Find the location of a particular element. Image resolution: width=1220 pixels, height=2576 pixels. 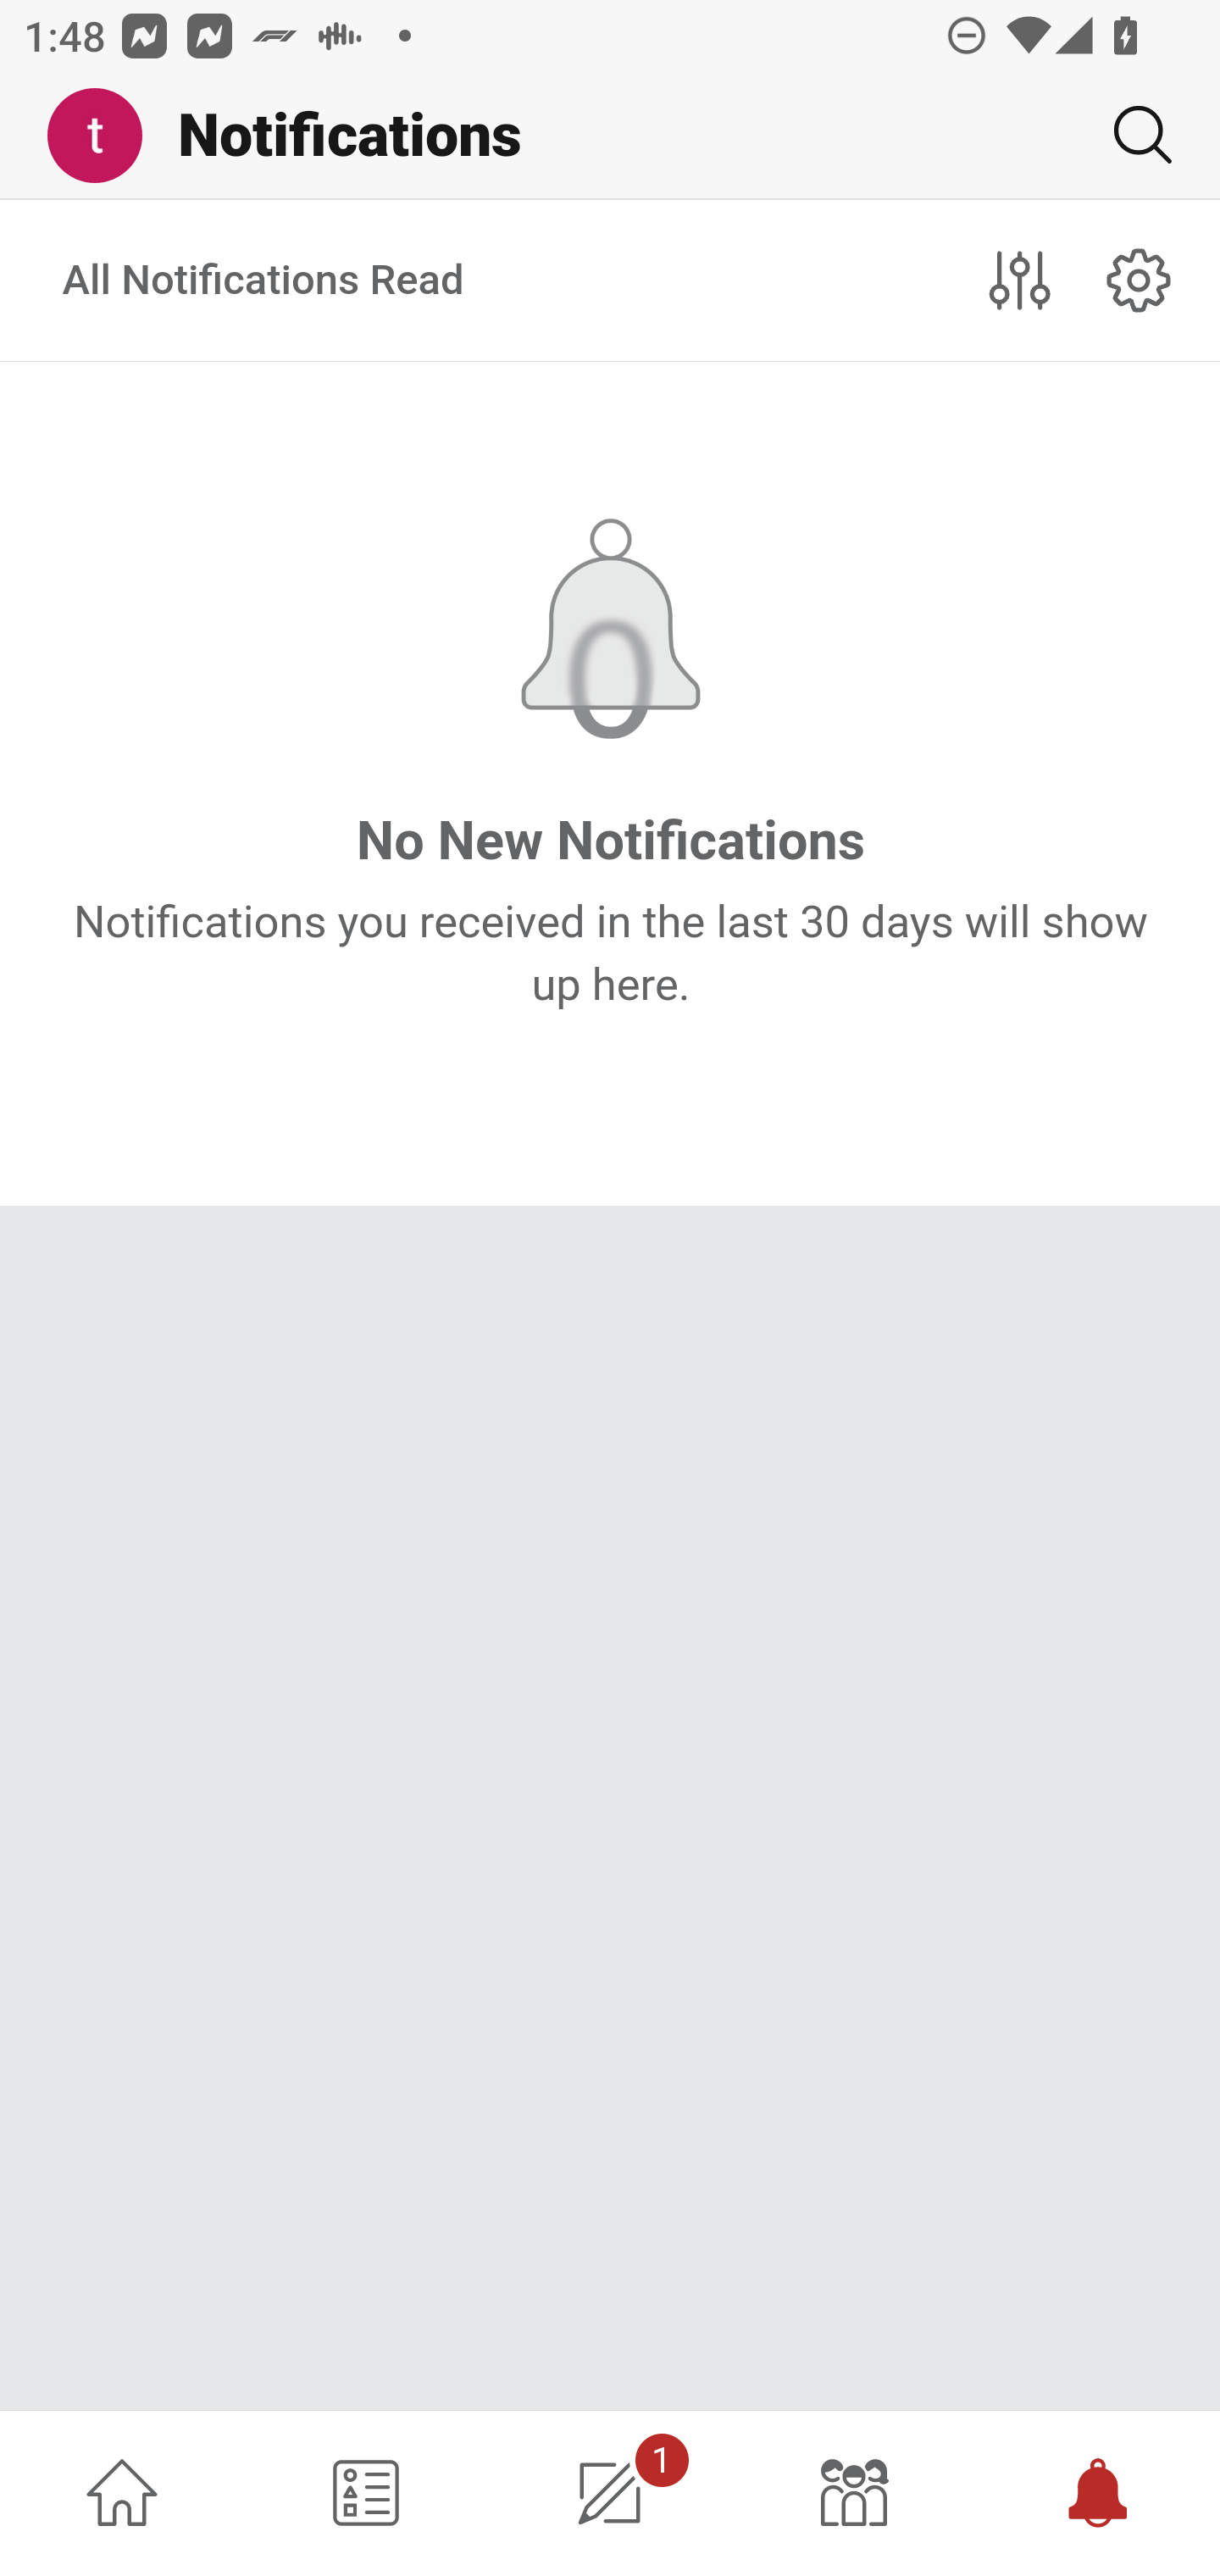

notifications# is located at coordinates (1140, 280).